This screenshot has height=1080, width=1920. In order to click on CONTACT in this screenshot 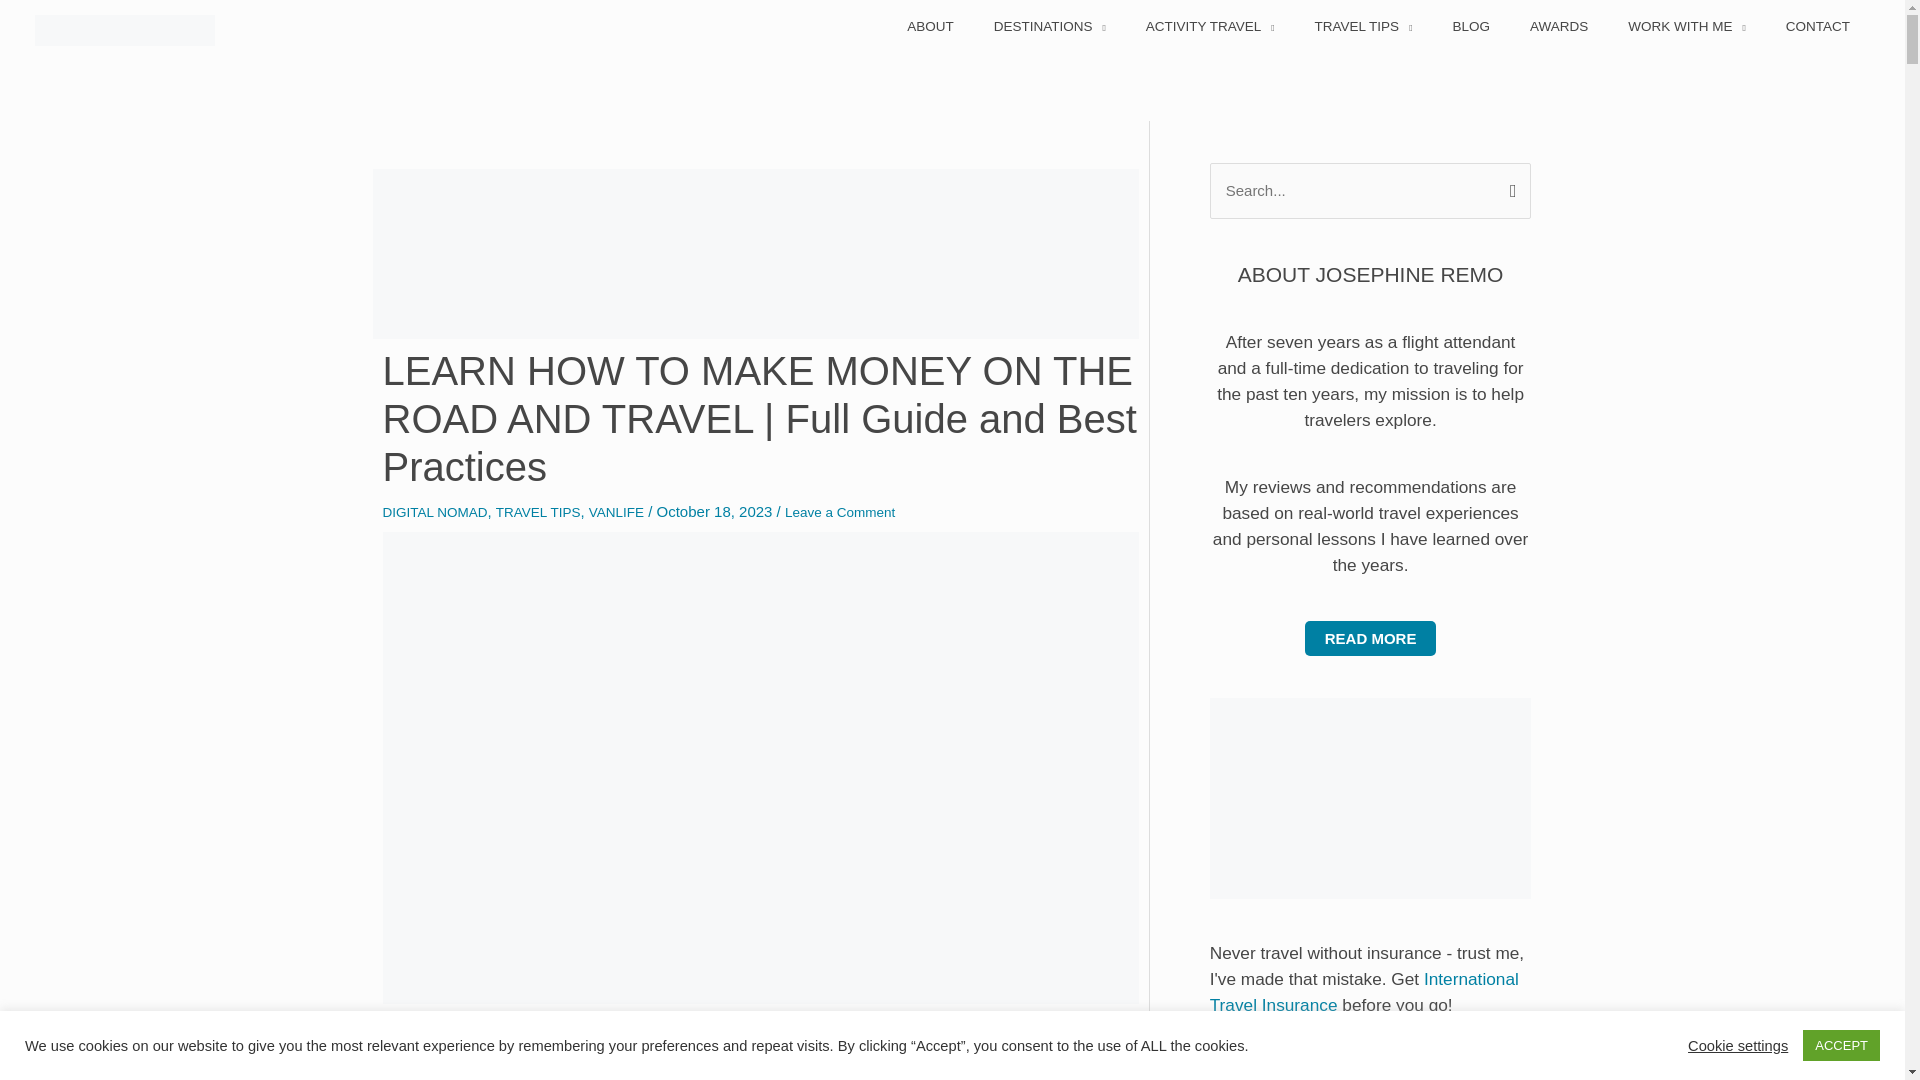, I will do `click(1818, 27)`.